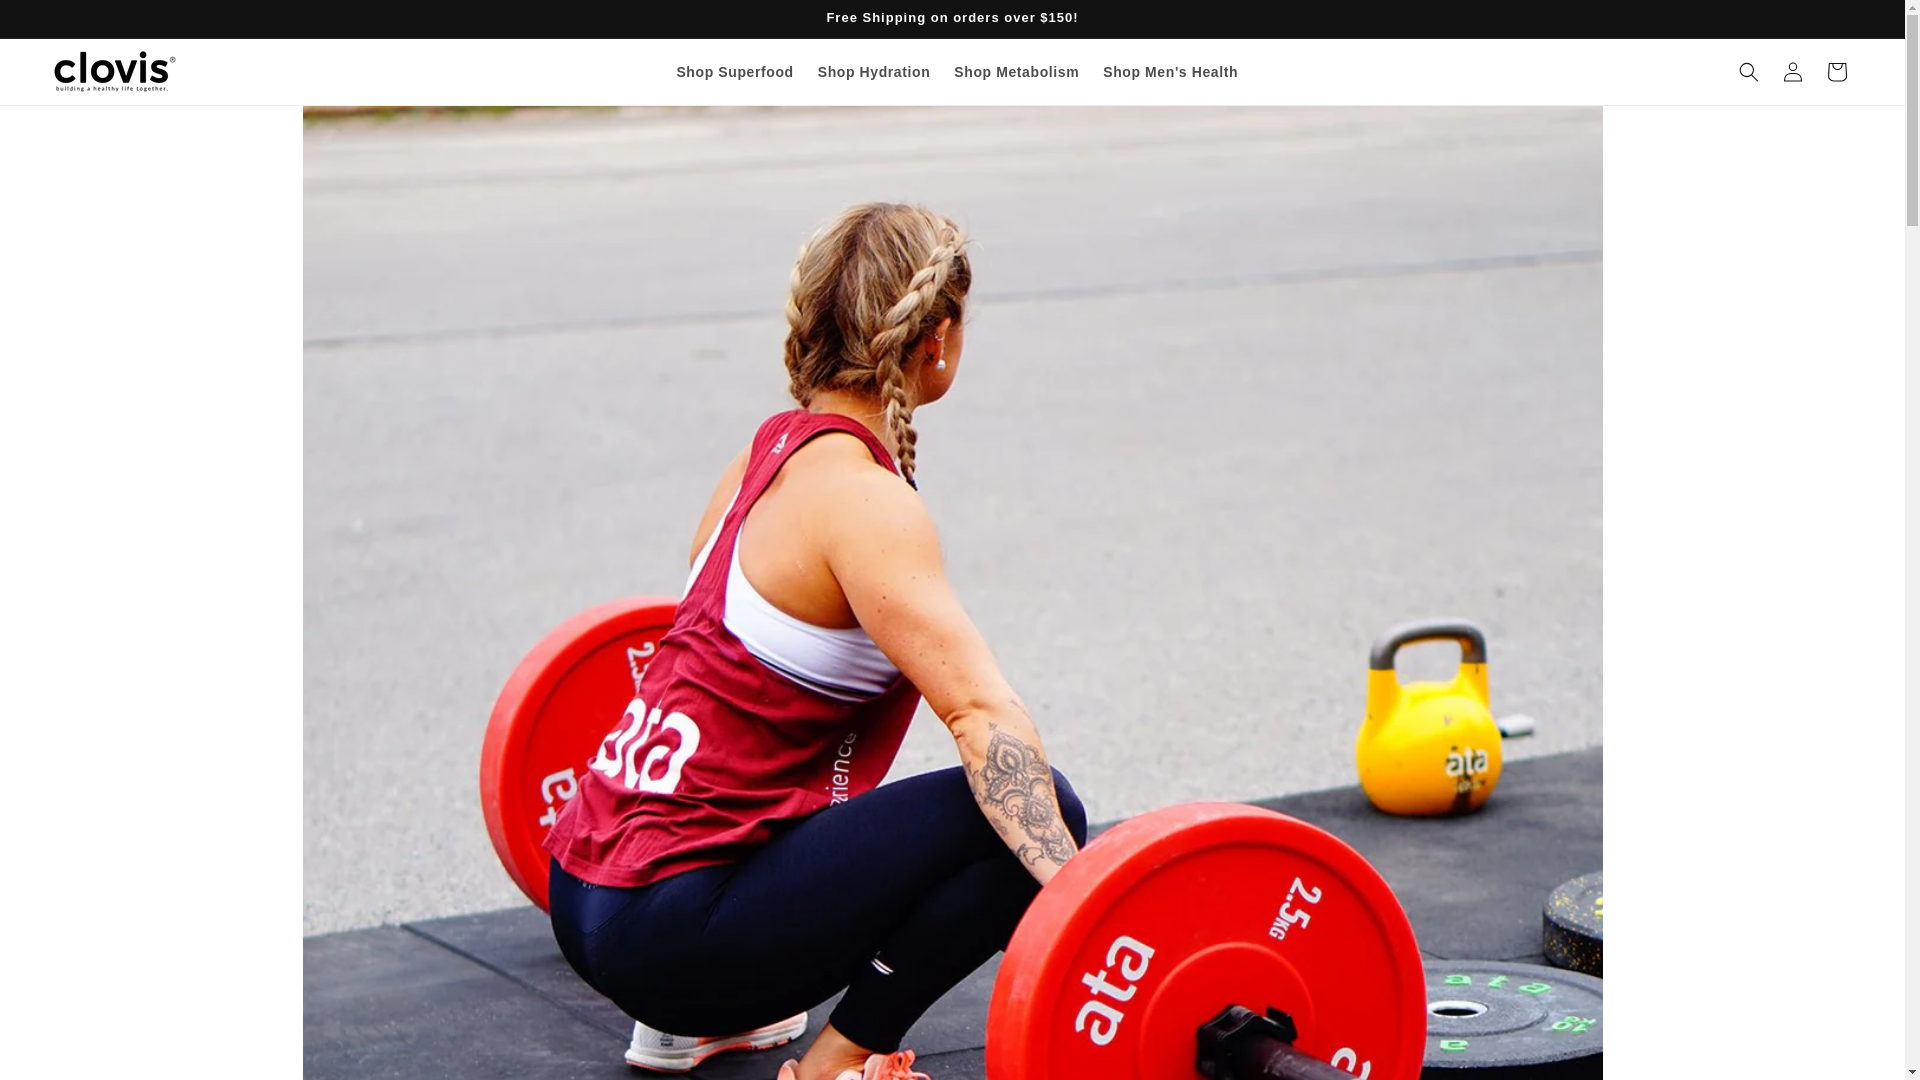 This screenshot has height=1080, width=1920. Describe the element at coordinates (1792, 71) in the screenshot. I see `Log in` at that location.